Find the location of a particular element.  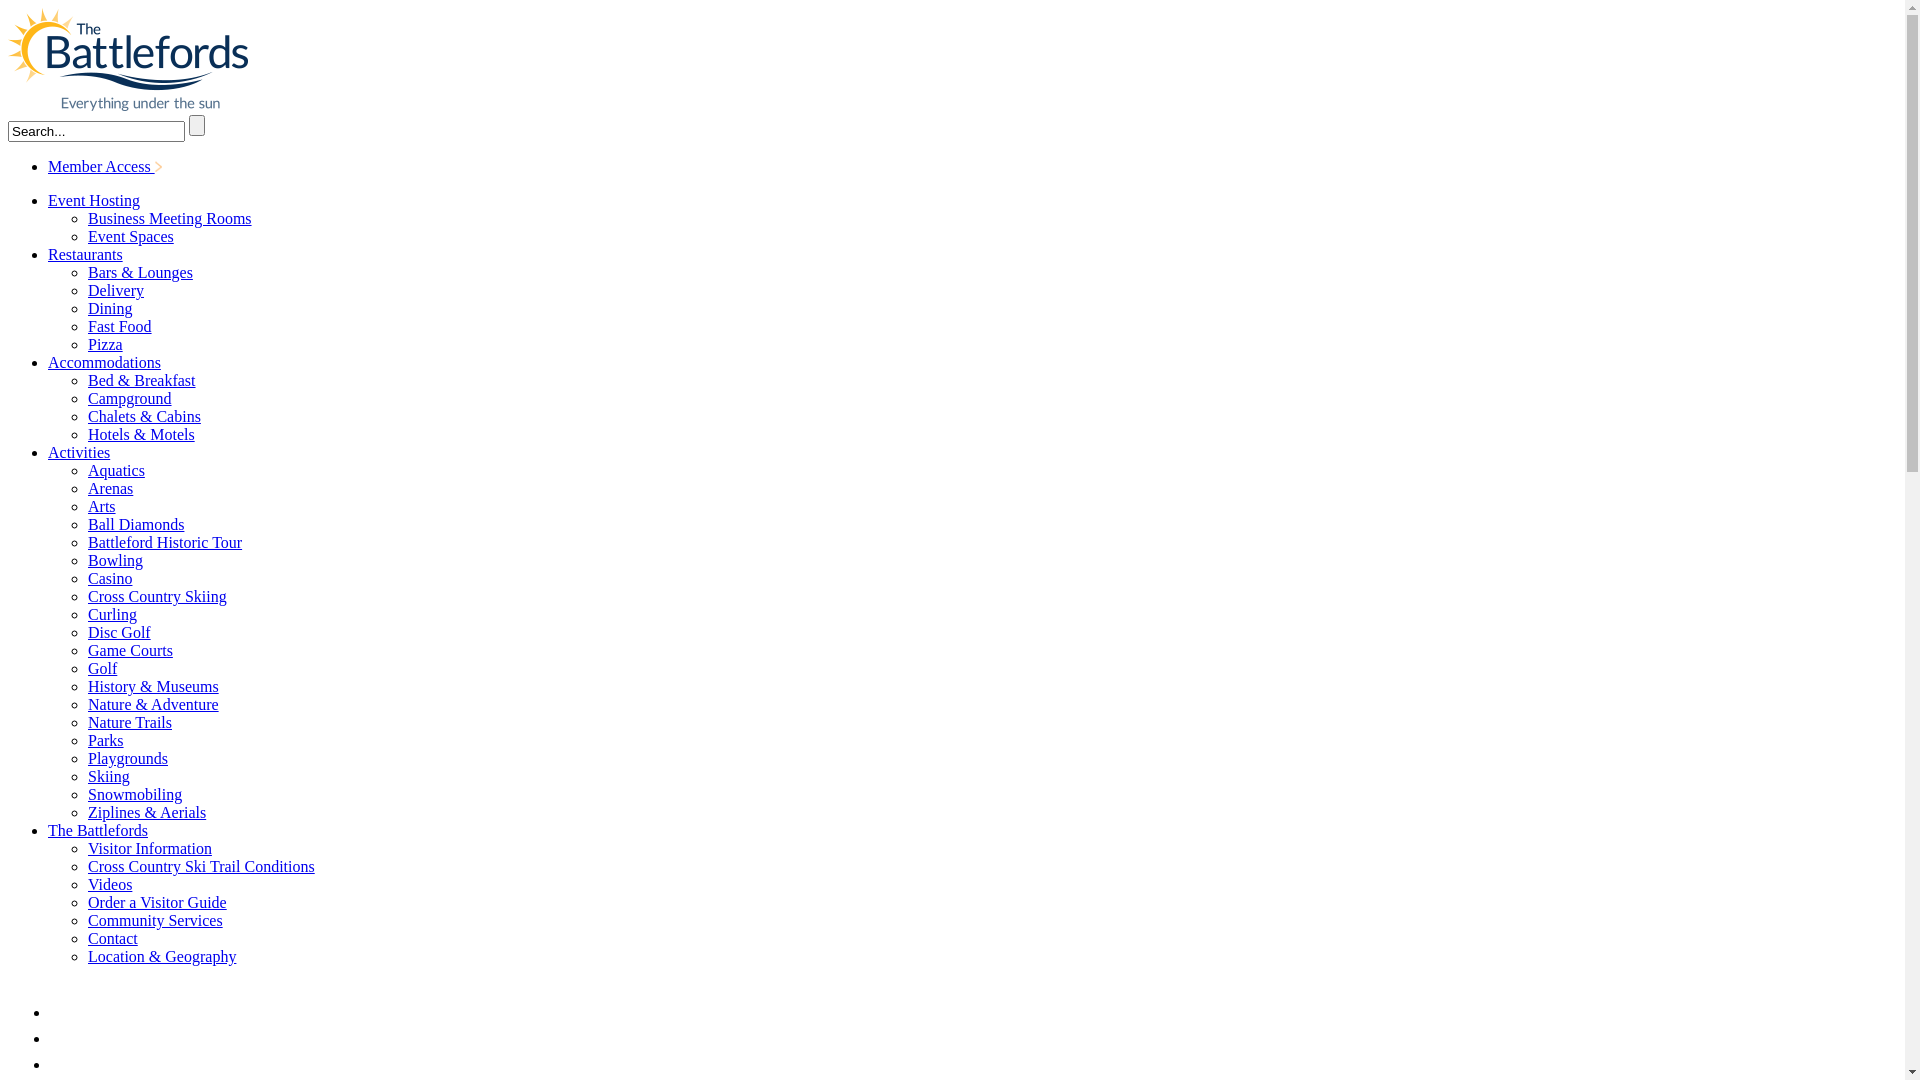

Disc Golf is located at coordinates (120, 632).